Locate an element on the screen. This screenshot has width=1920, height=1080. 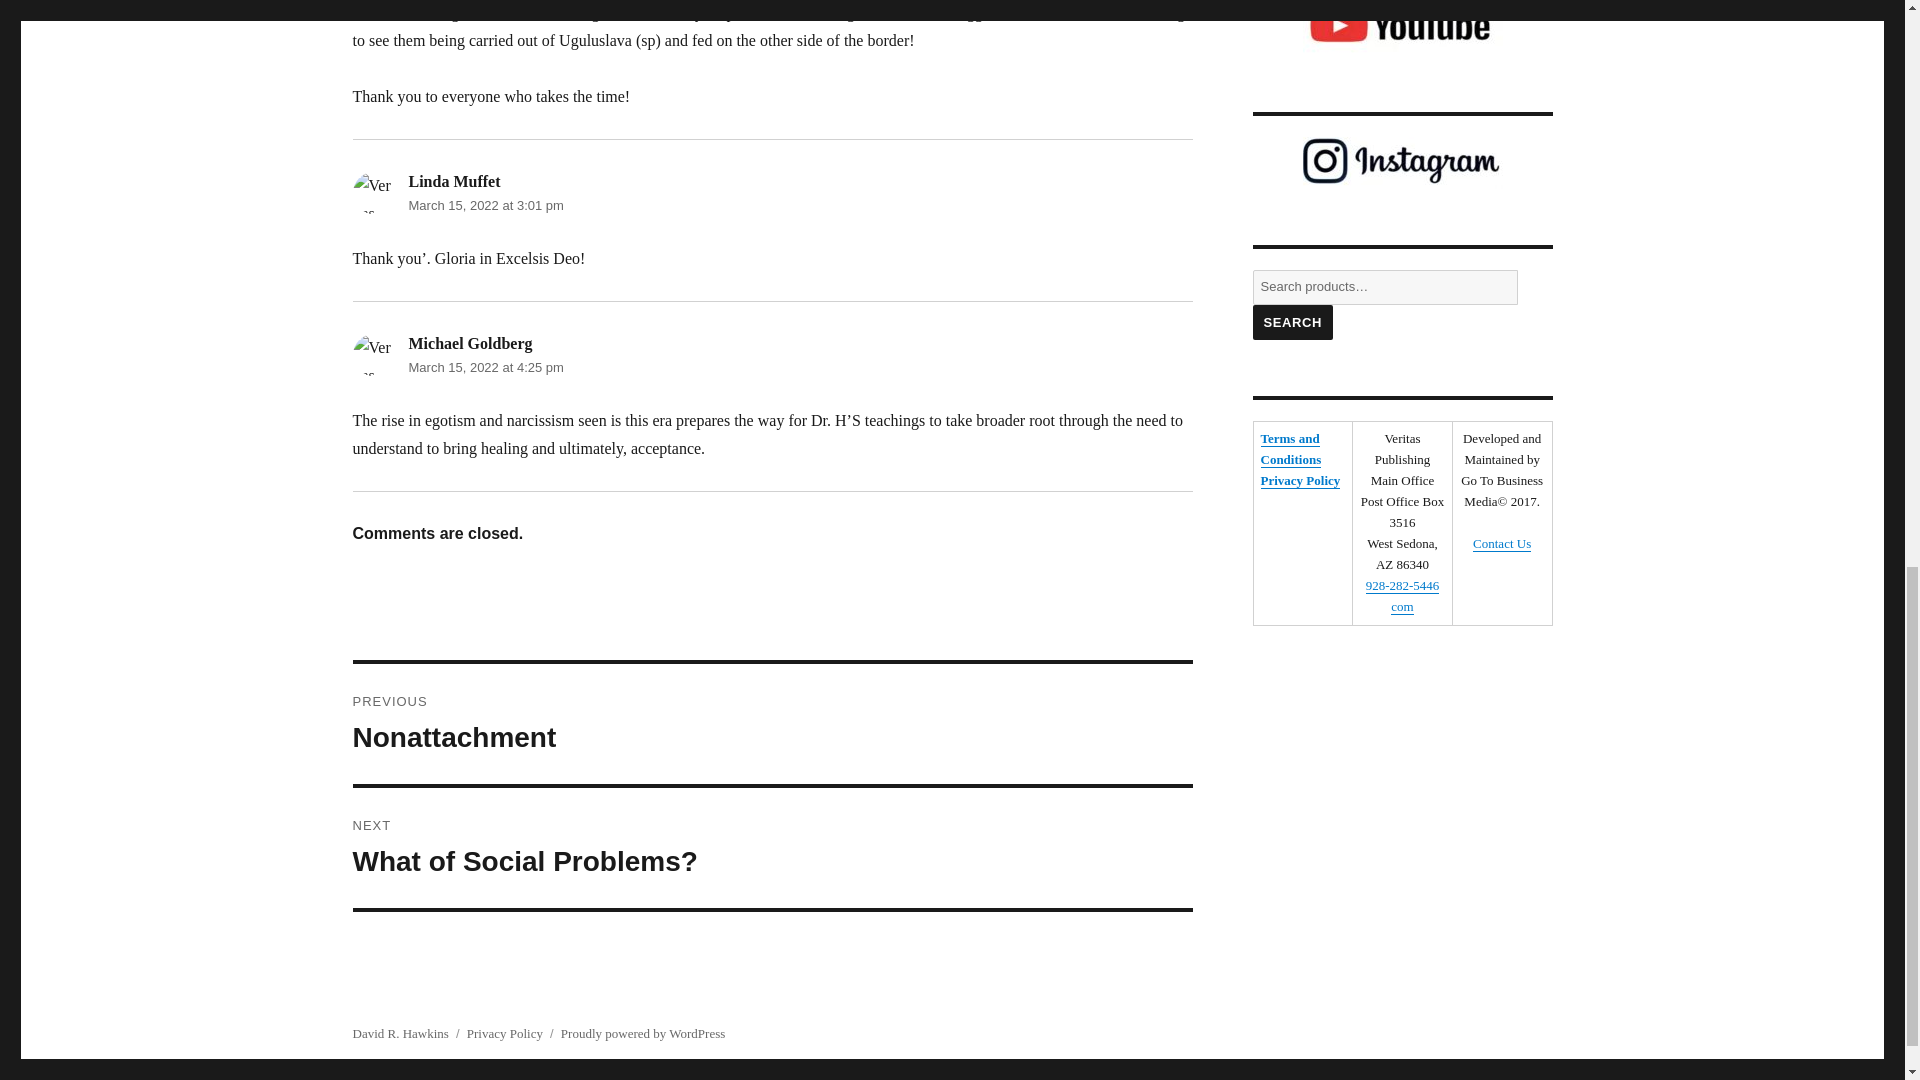
March 15, 2022 at 3:01 pm is located at coordinates (484, 204).